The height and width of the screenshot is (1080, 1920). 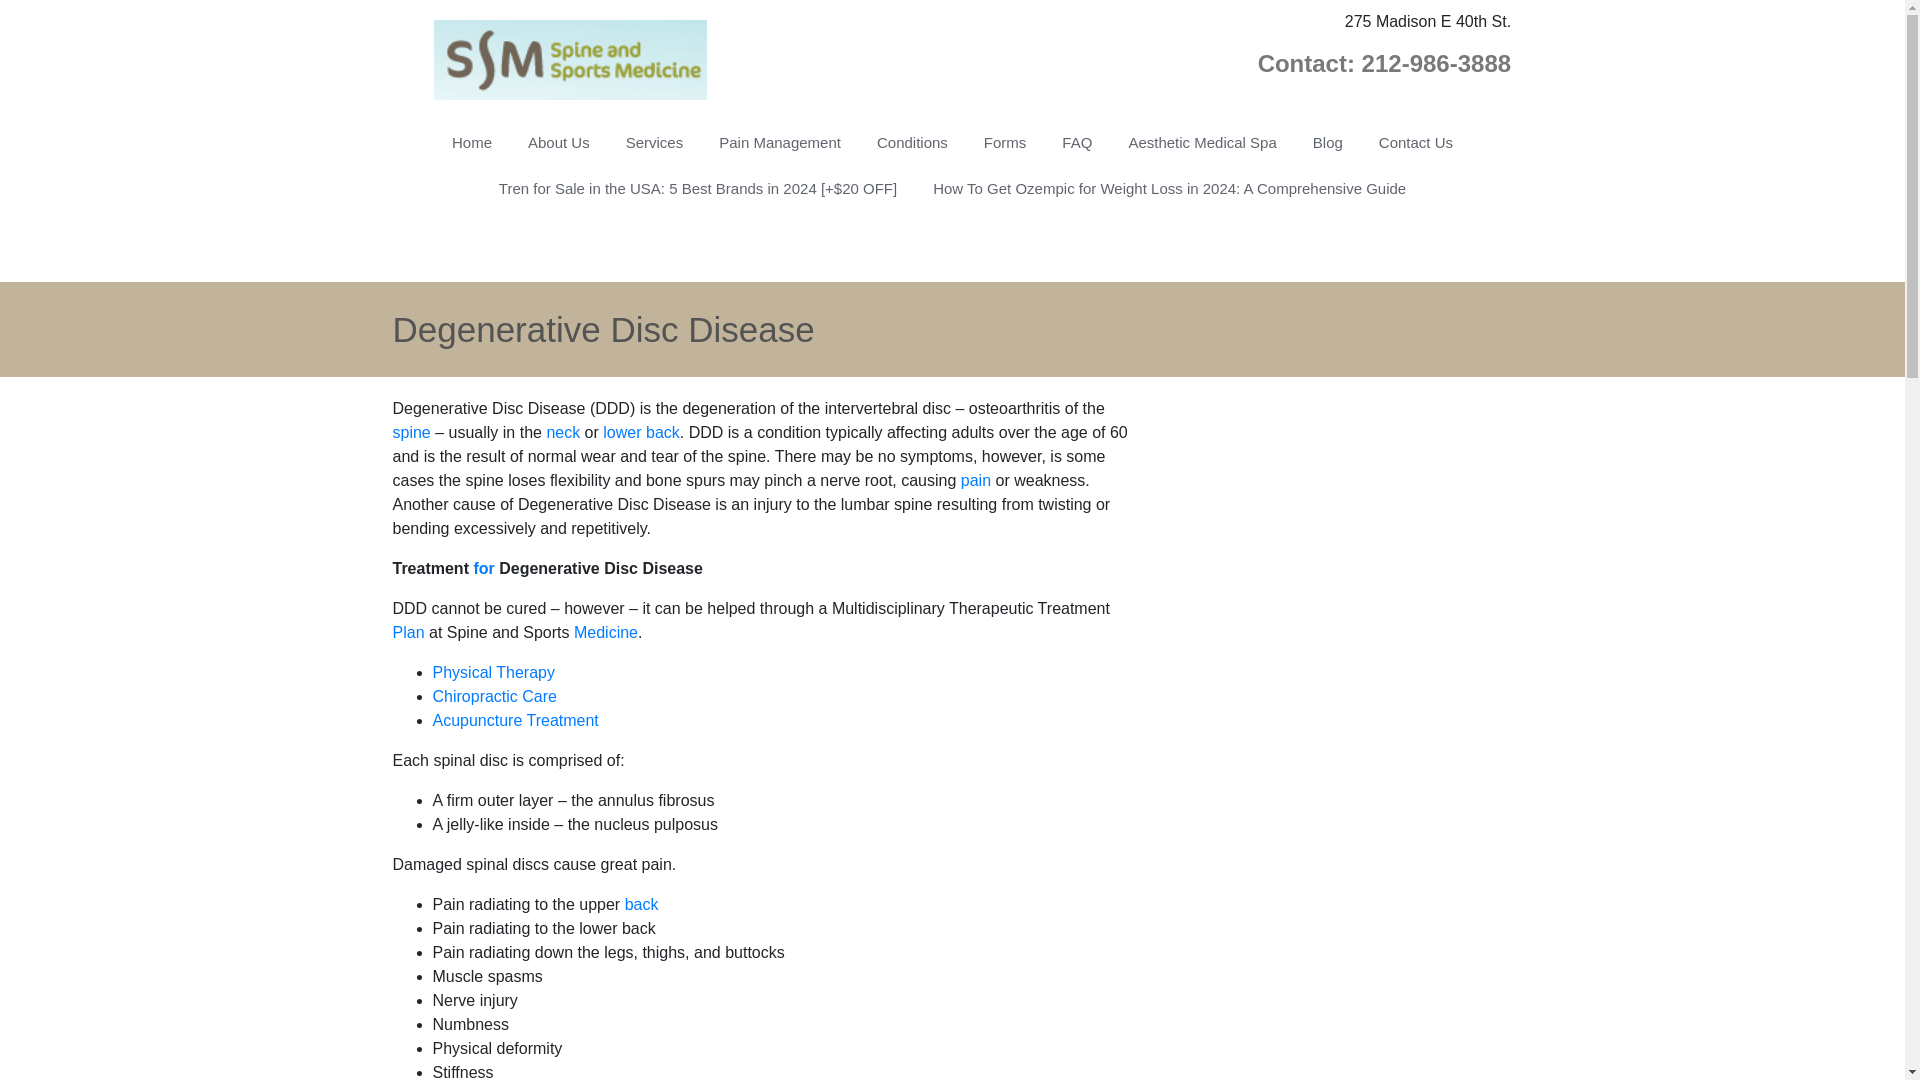 I want to click on Services, so click(x=655, y=142).